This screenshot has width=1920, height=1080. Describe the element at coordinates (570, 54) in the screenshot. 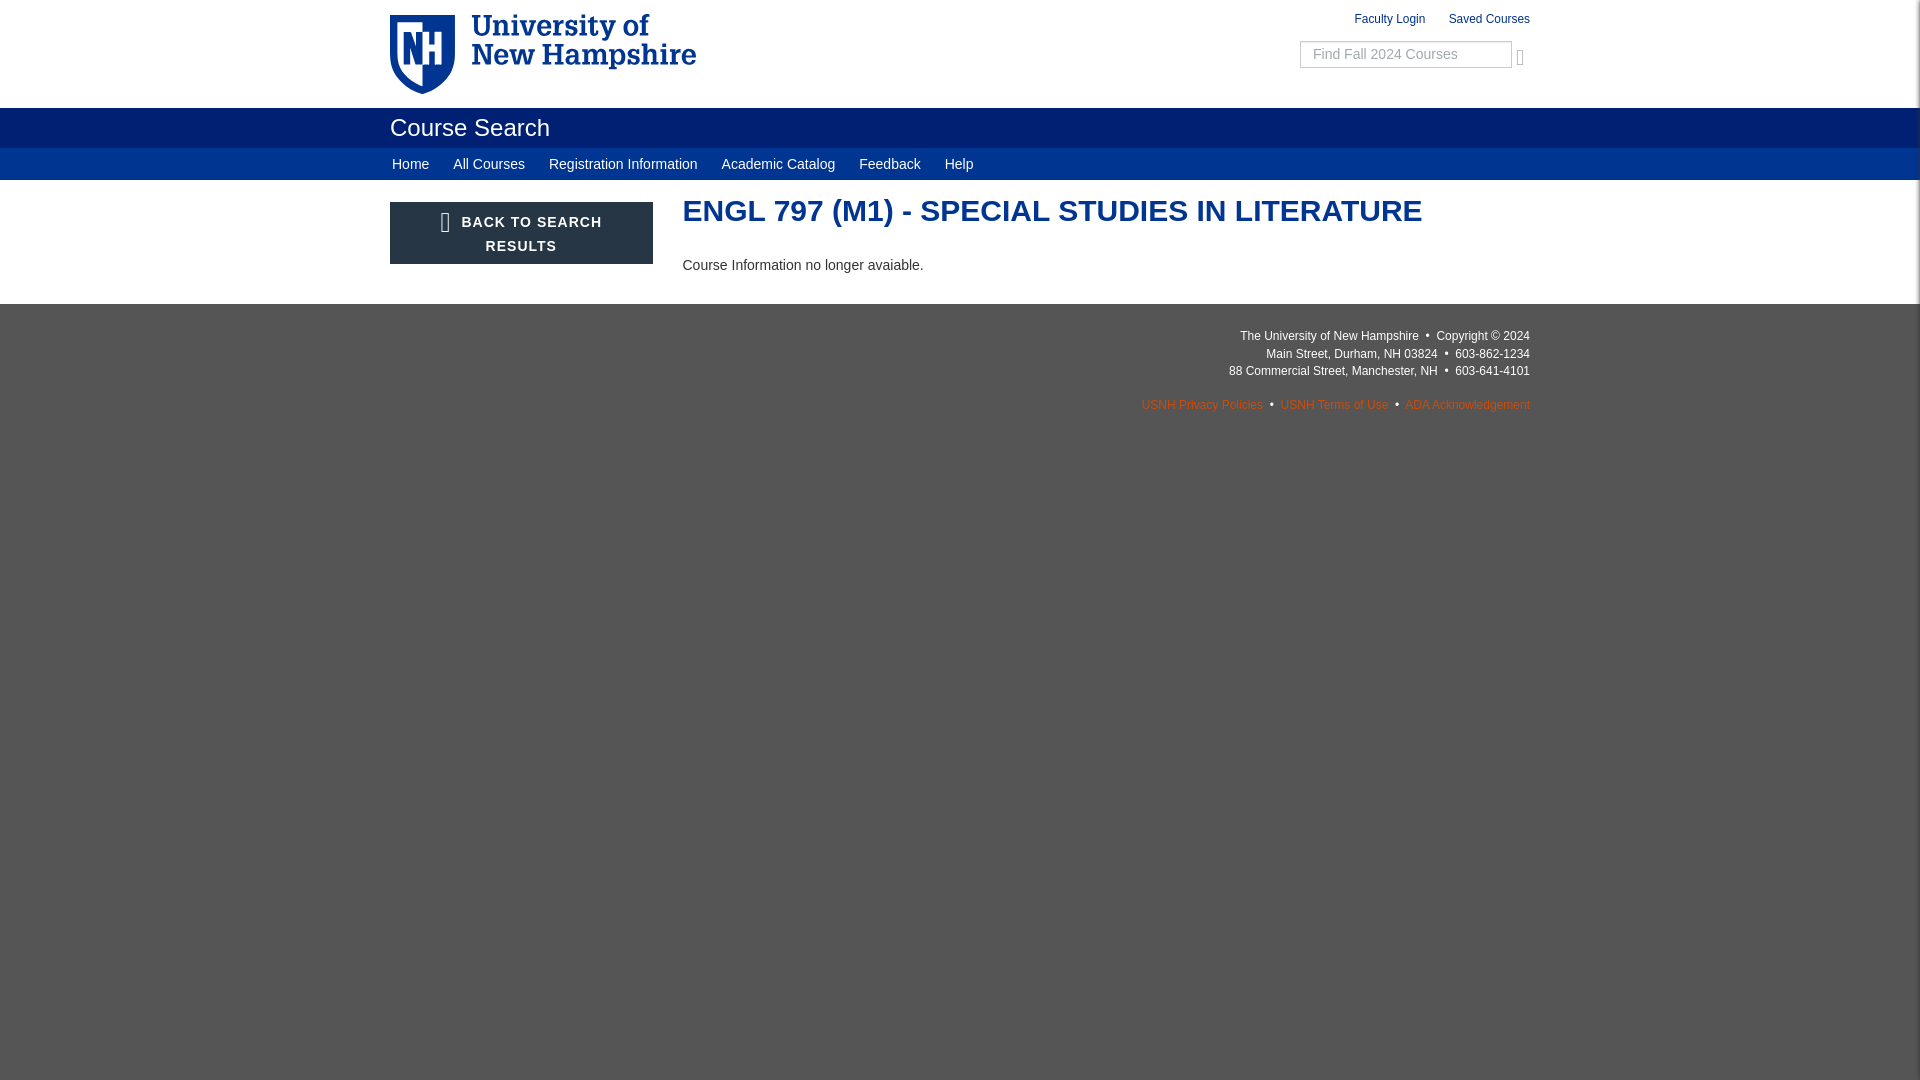

I see `University of New Hampshire Homepage` at that location.